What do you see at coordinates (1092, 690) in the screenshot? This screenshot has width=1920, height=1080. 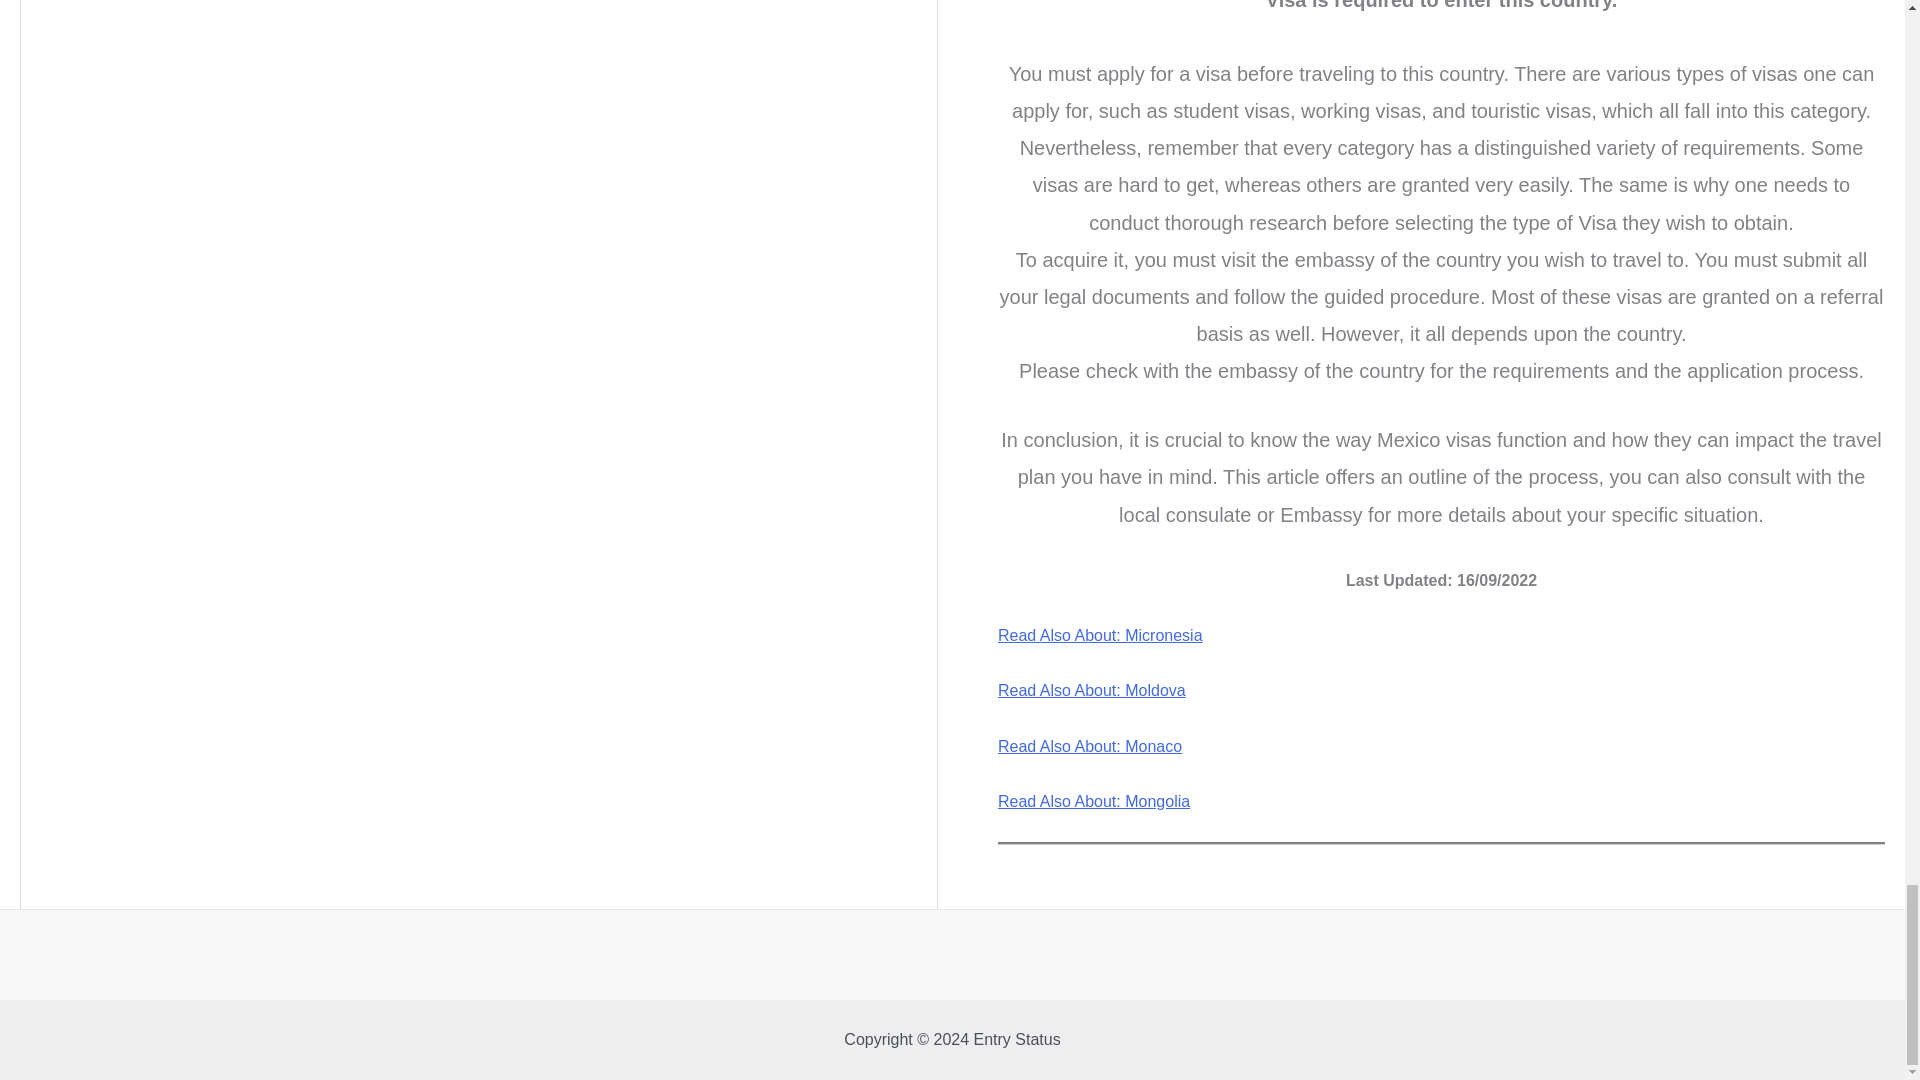 I see `Read Also About: Moldova` at bounding box center [1092, 690].